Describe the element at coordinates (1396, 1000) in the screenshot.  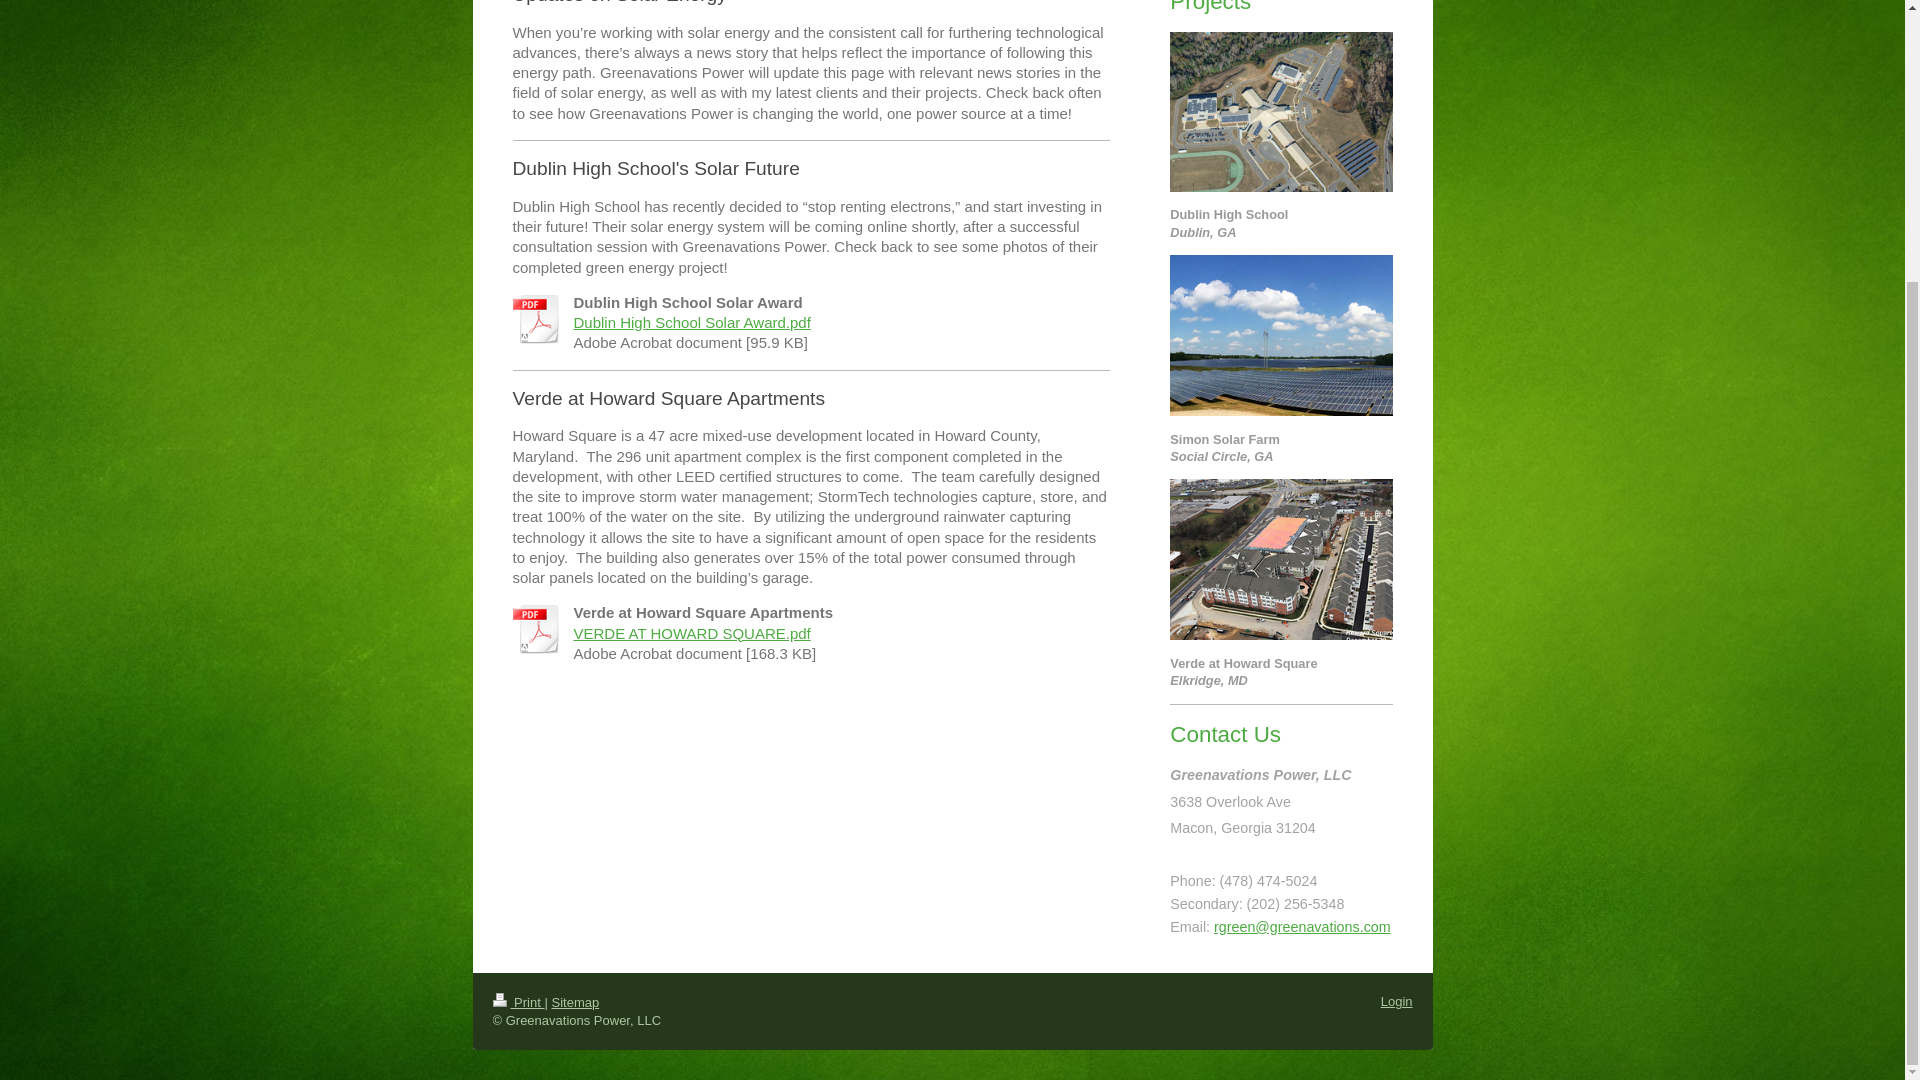
I see `Login` at that location.